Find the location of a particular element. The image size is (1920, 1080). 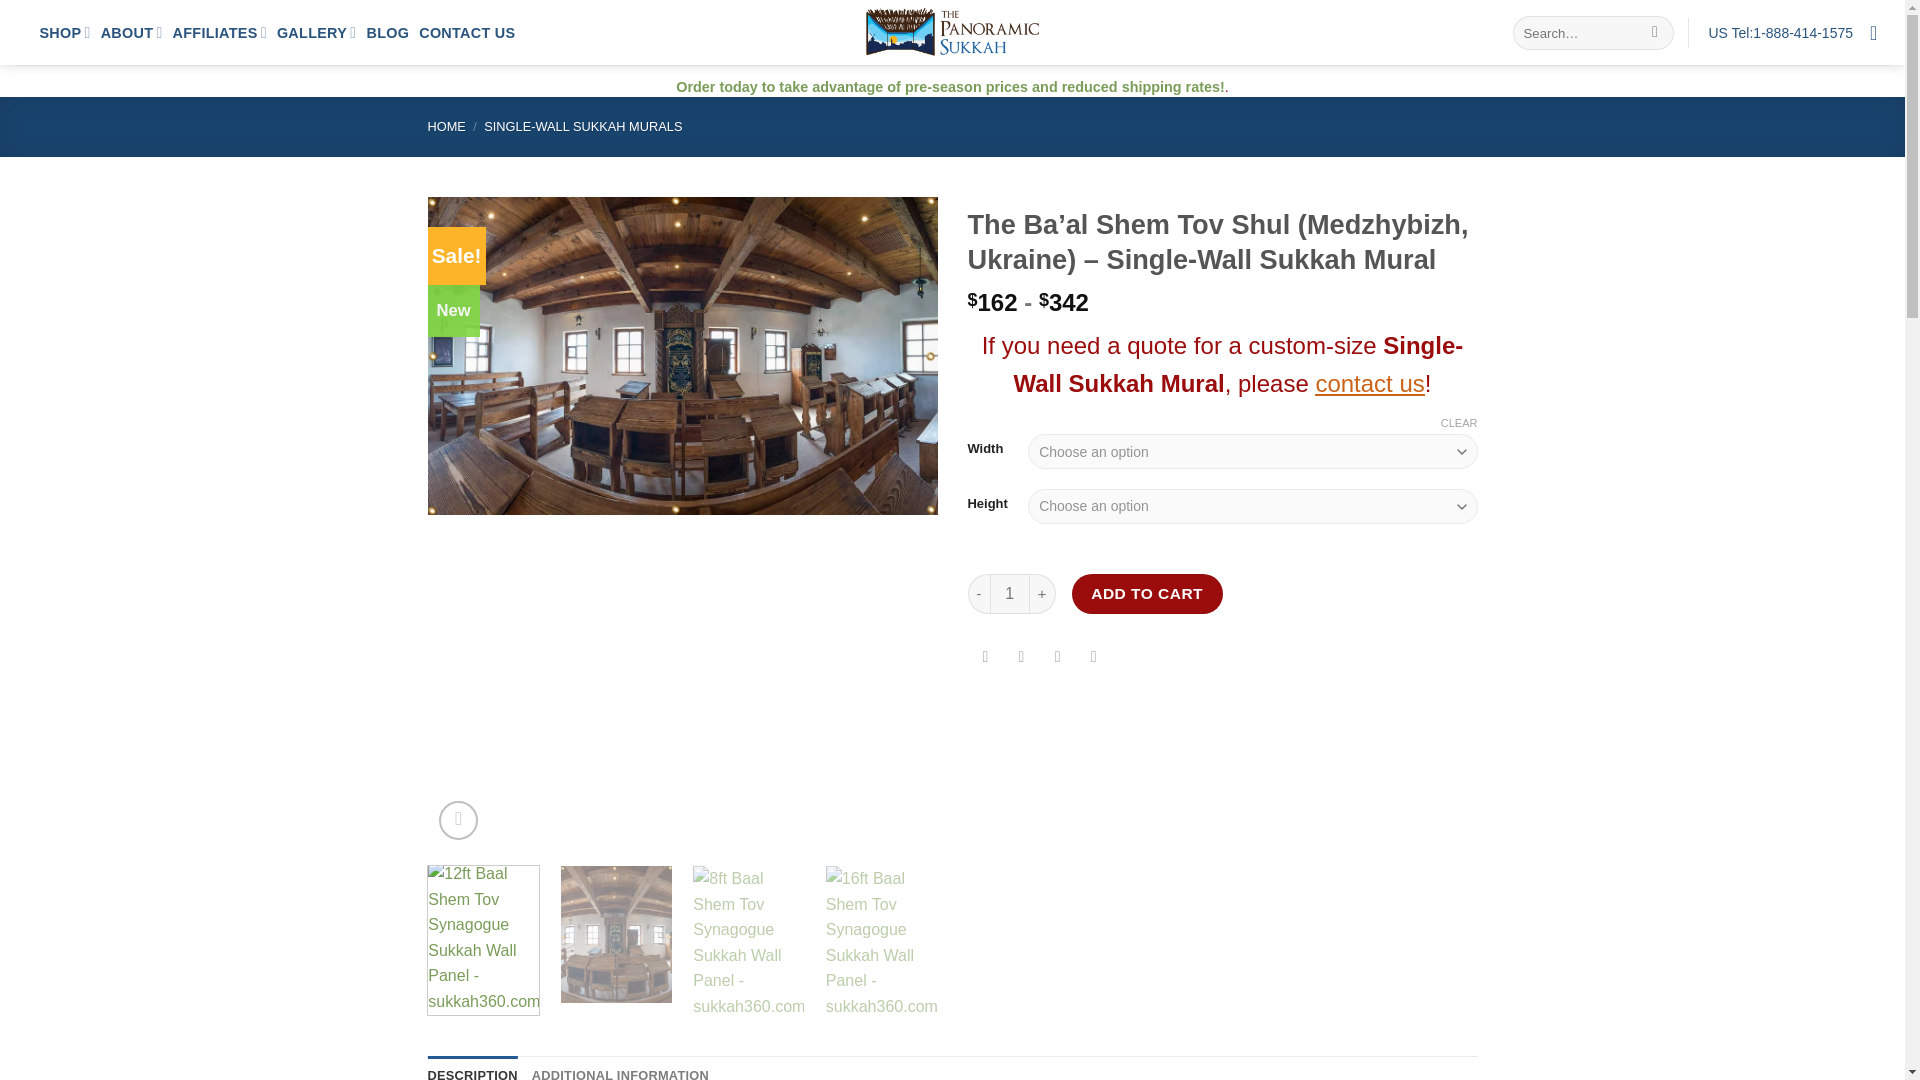

1 is located at coordinates (1010, 594).